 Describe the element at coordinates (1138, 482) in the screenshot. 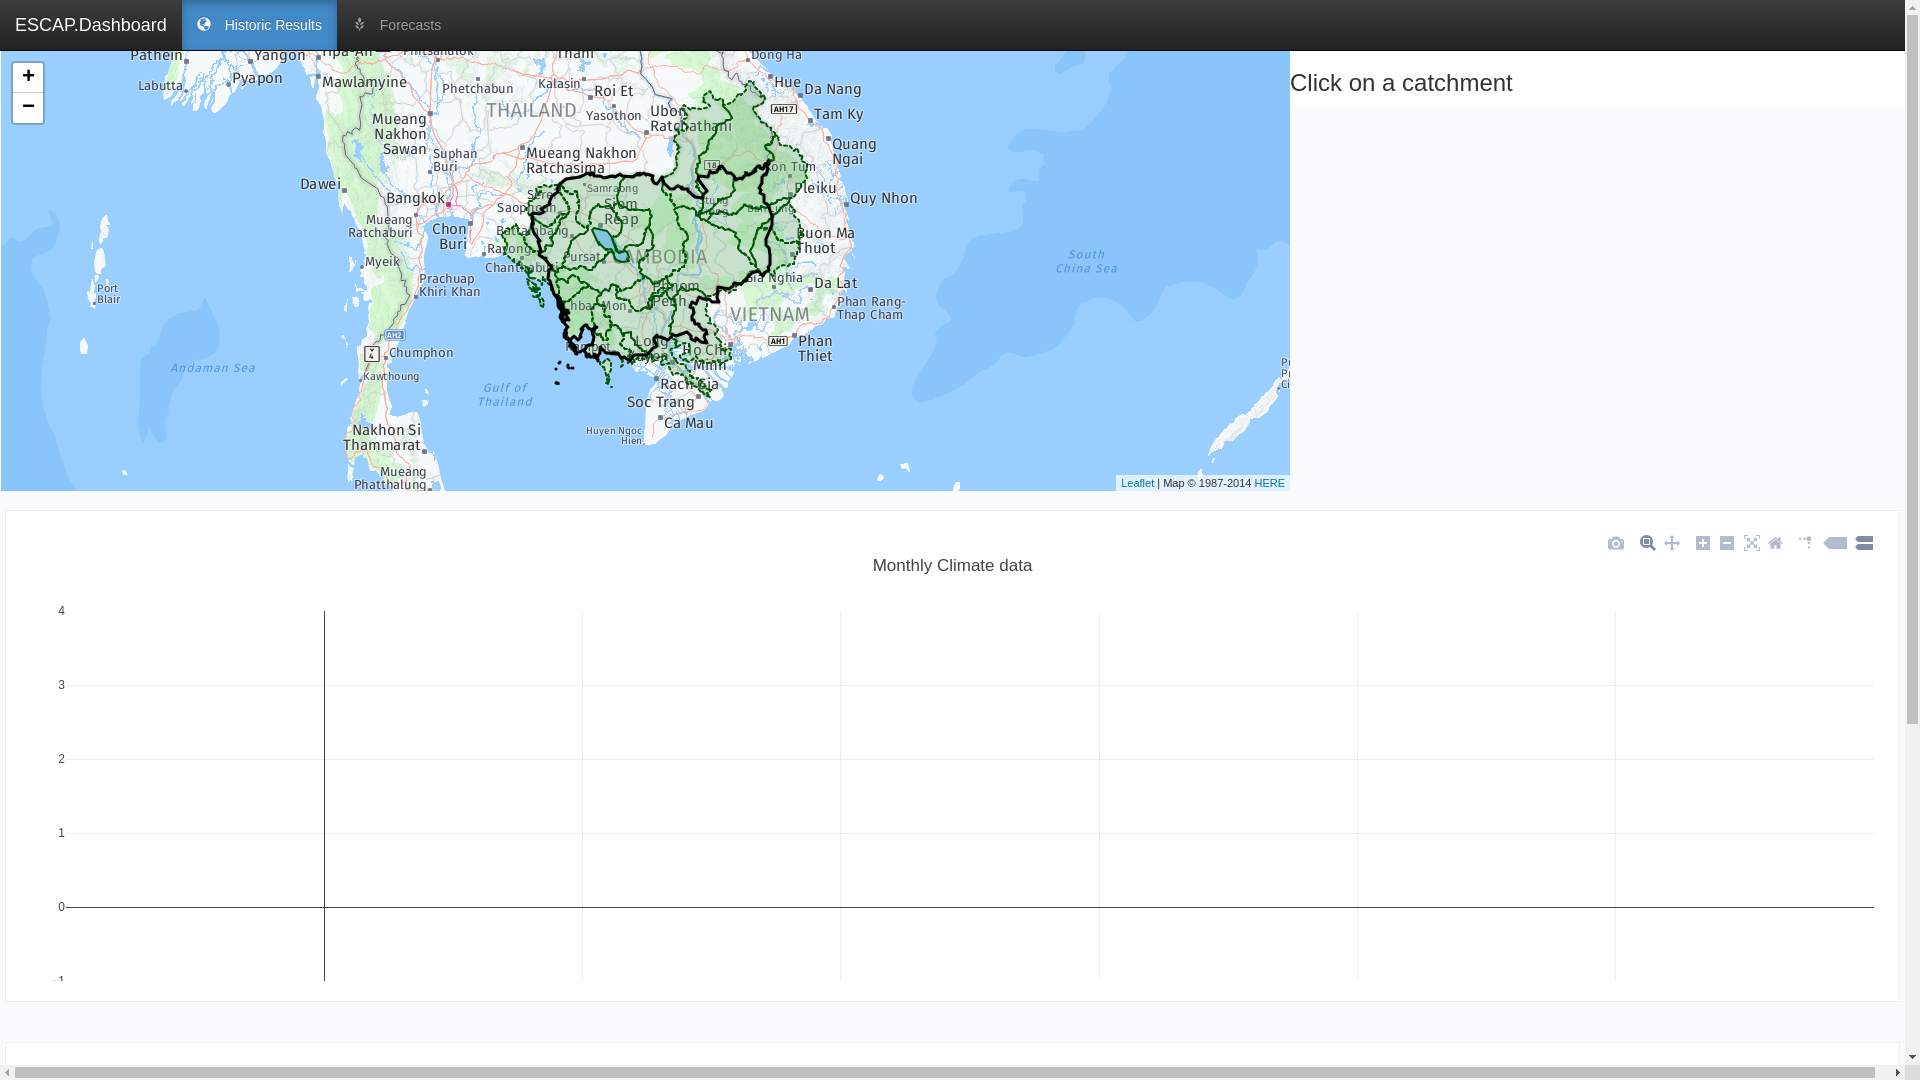

I see `Leaflet` at that location.